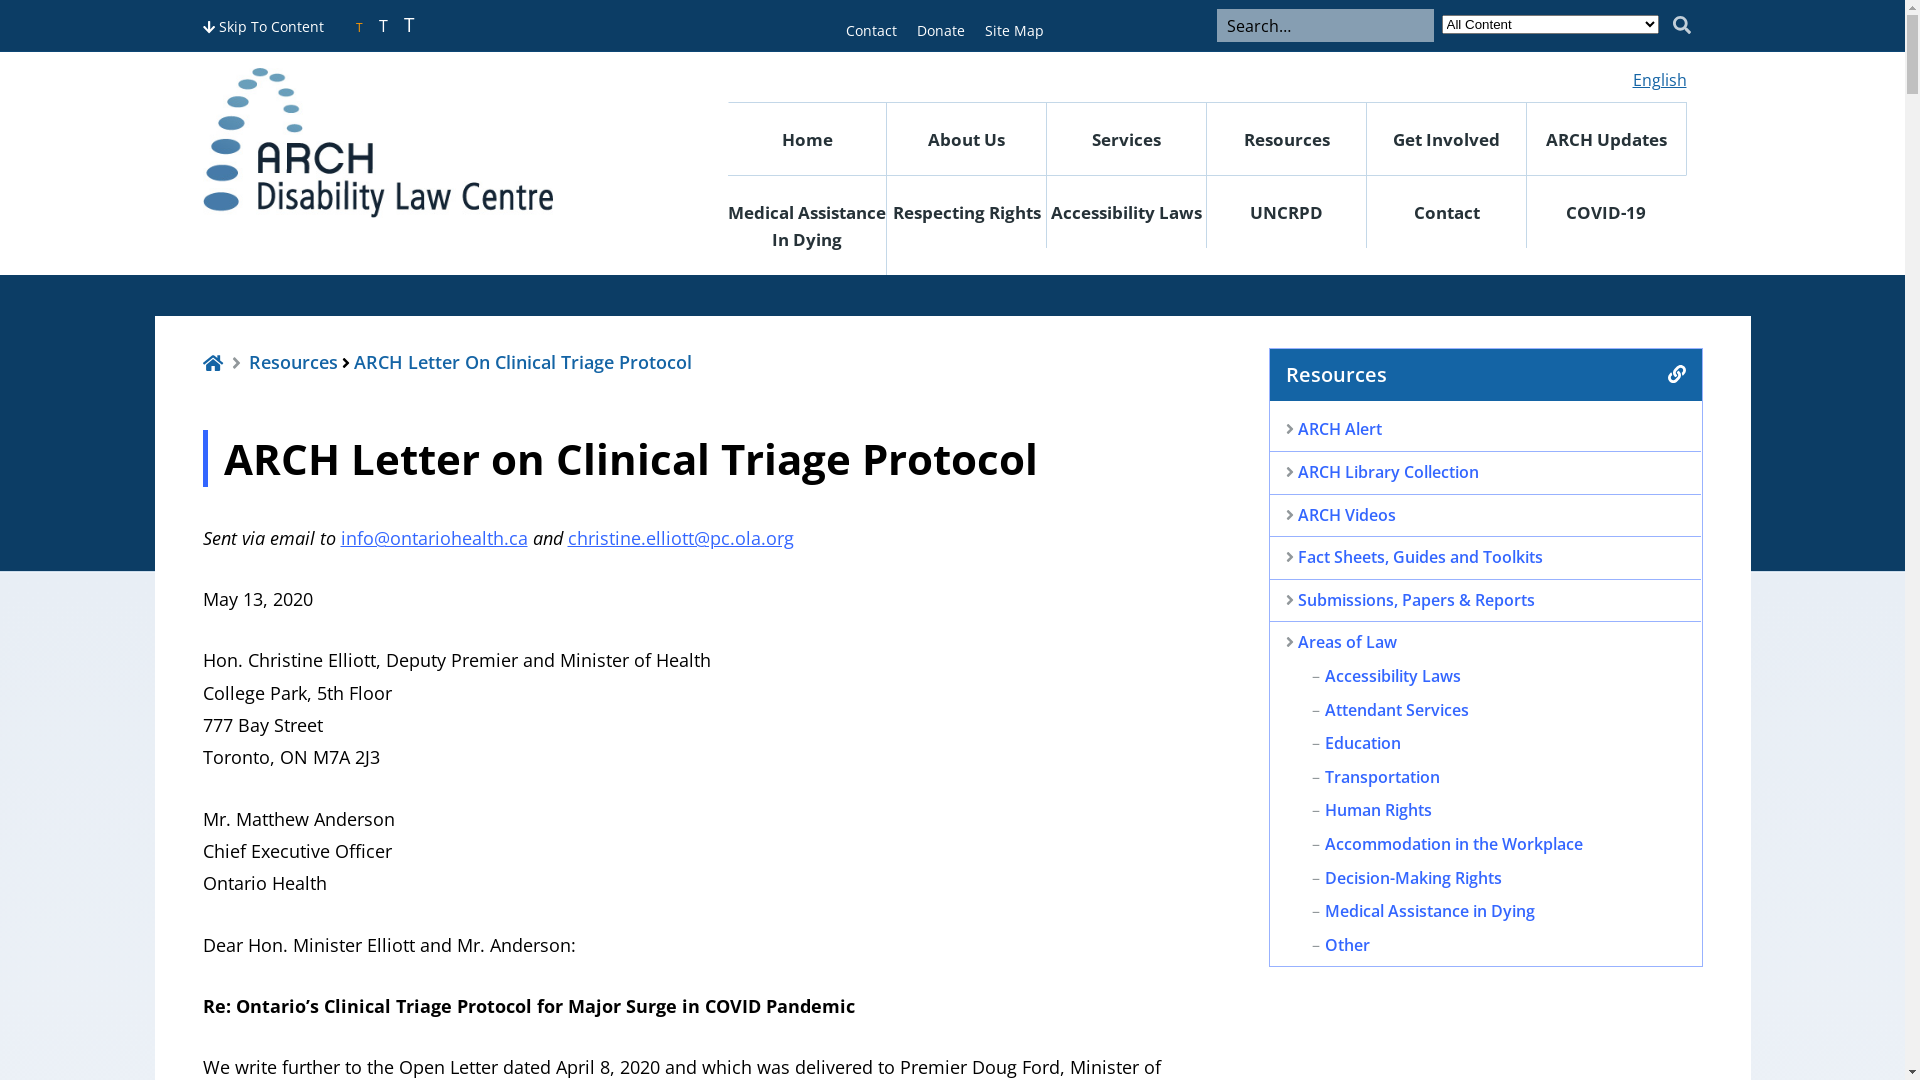  What do you see at coordinates (1607, 138) in the screenshot?
I see `ARCH Updates` at bounding box center [1607, 138].